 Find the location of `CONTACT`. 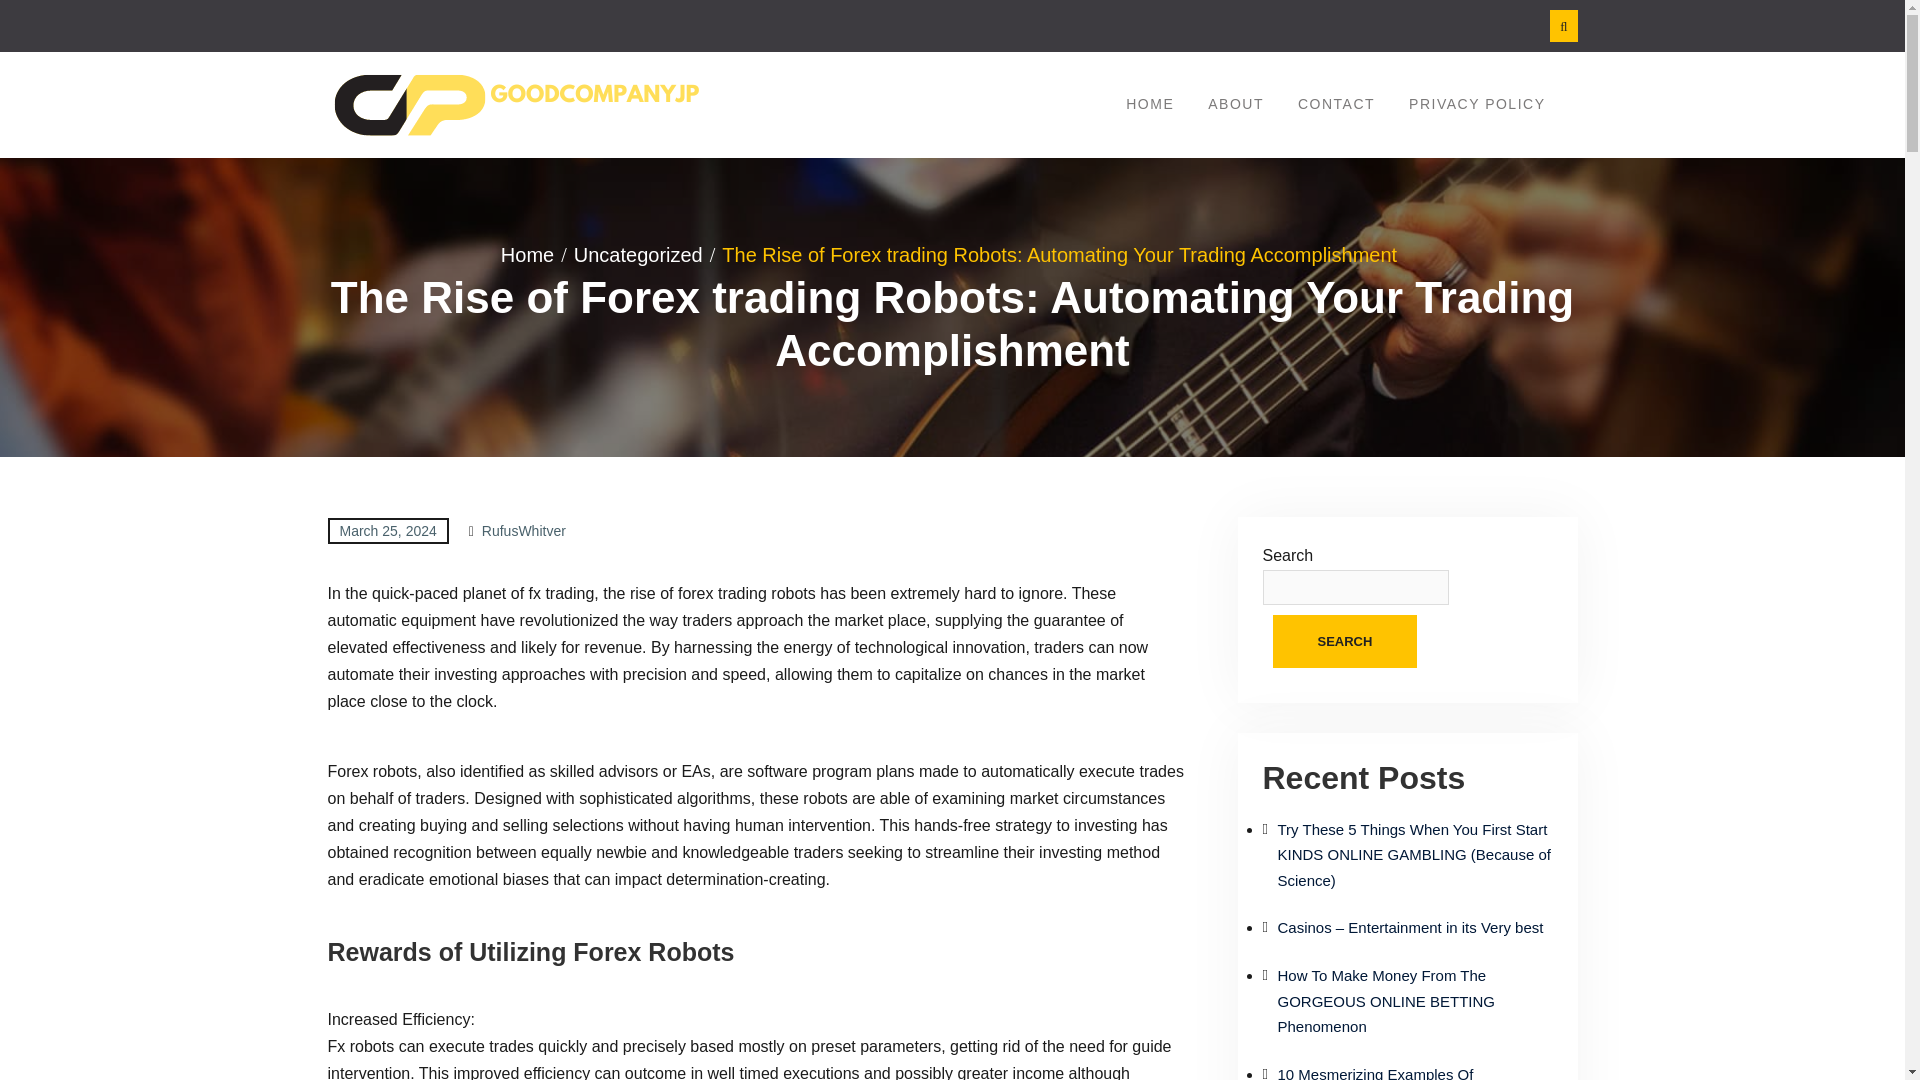

CONTACT is located at coordinates (1336, 104).